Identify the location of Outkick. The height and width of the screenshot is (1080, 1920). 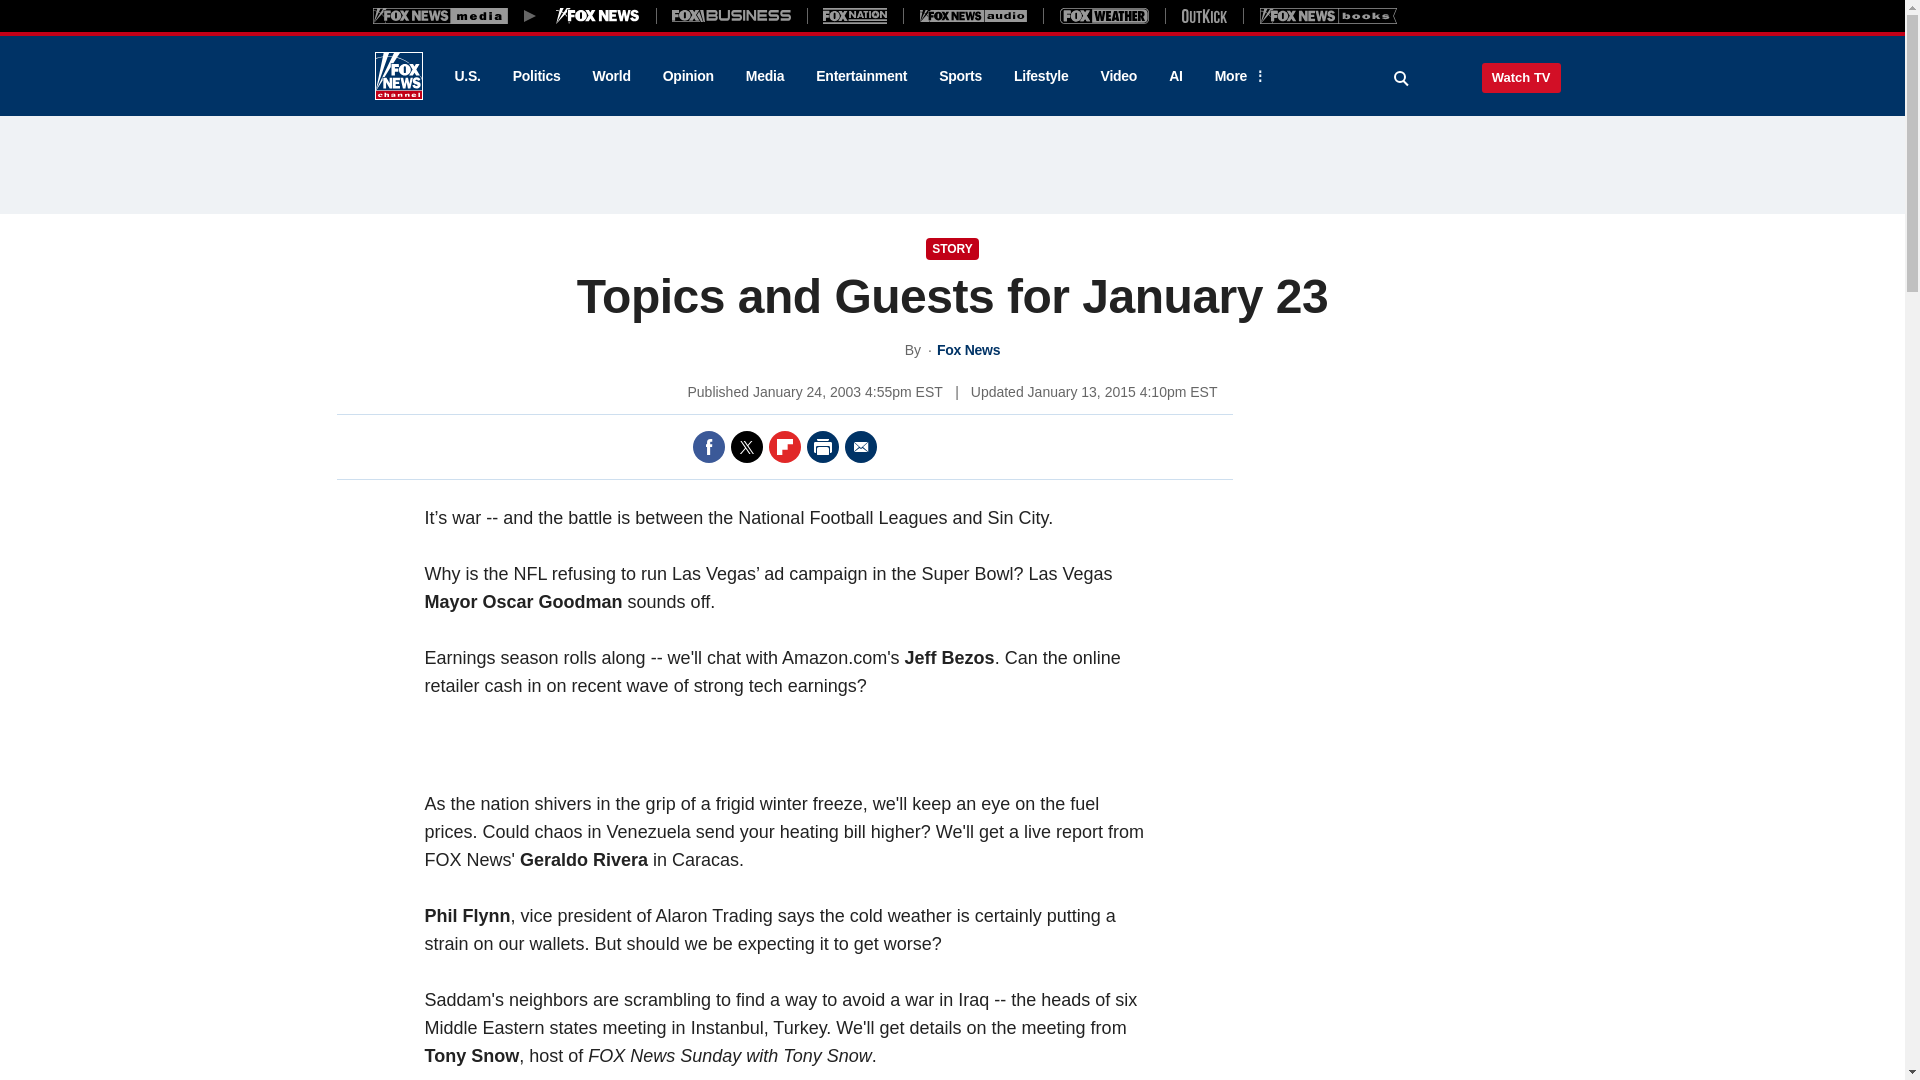
(1203, 15).